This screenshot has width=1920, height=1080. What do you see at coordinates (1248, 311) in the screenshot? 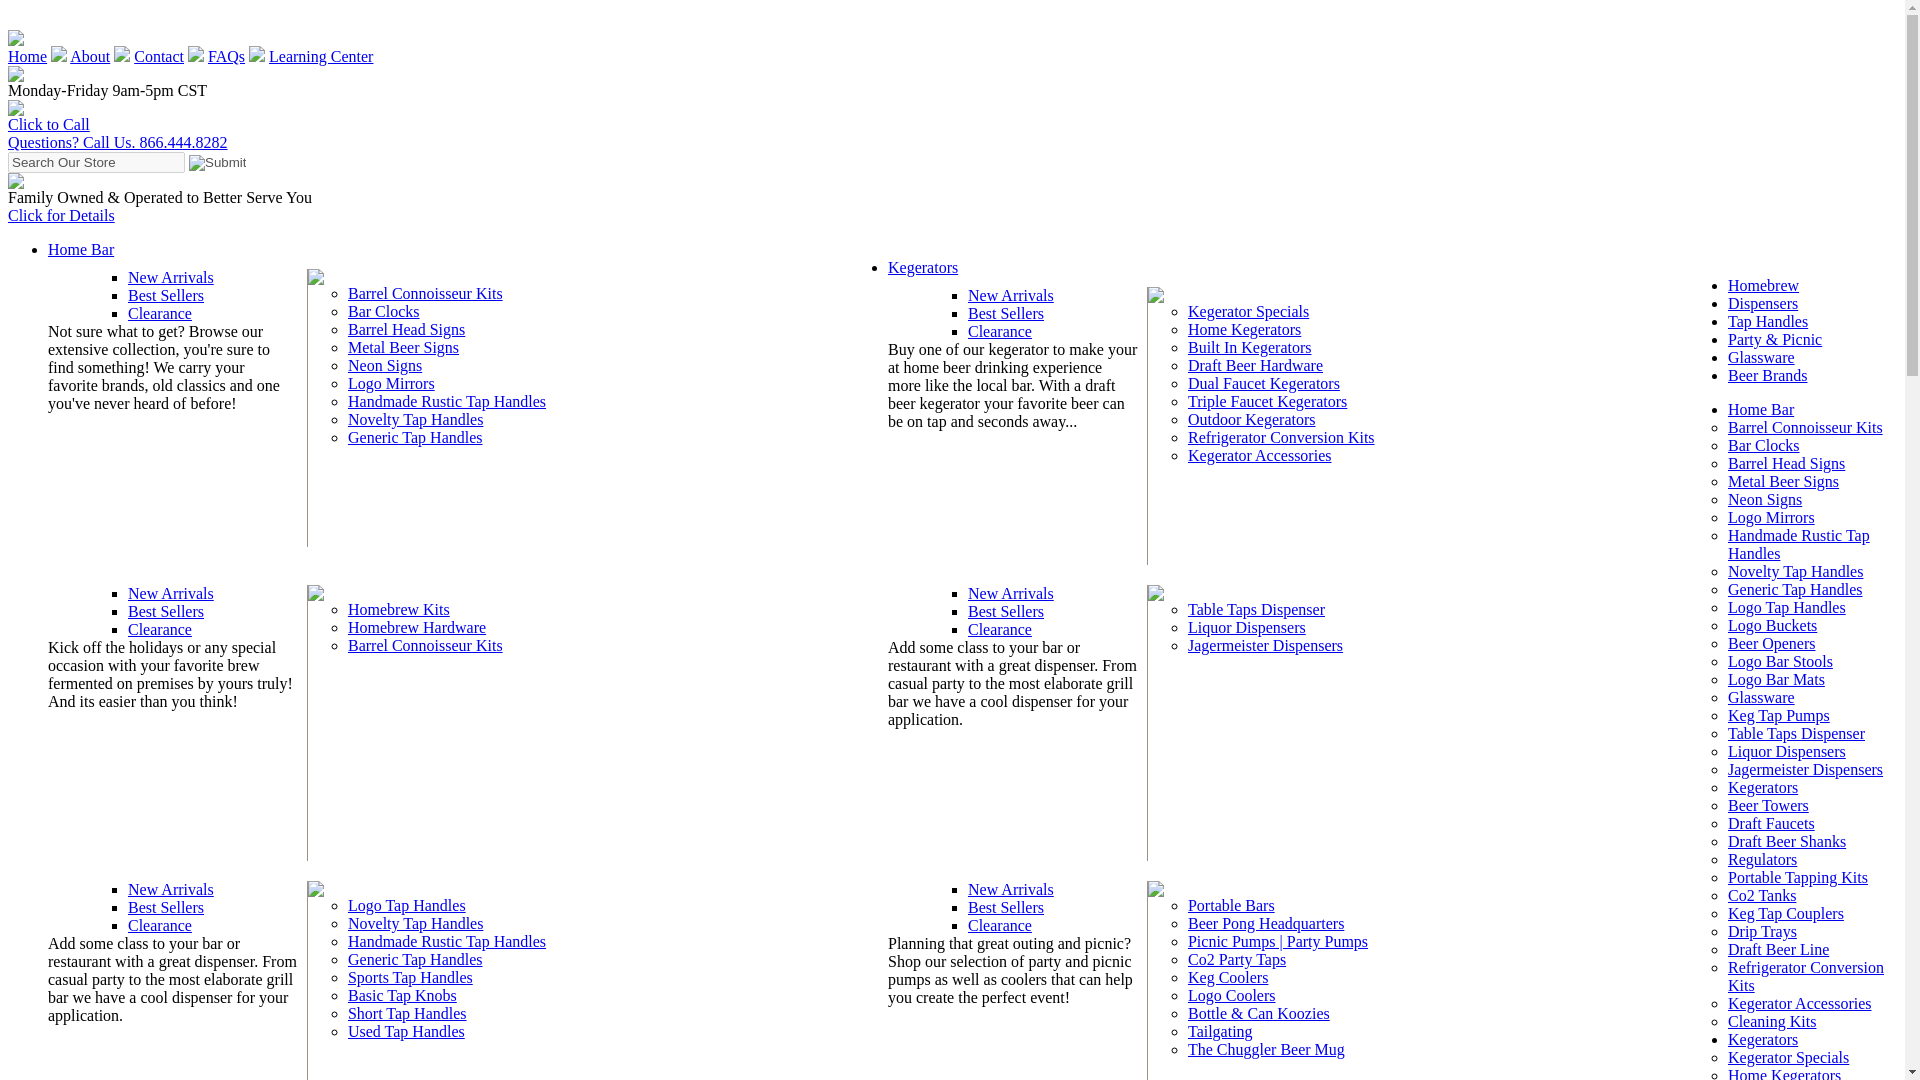
I see `Kegerator Specials` at bounding box center [1248, 311].